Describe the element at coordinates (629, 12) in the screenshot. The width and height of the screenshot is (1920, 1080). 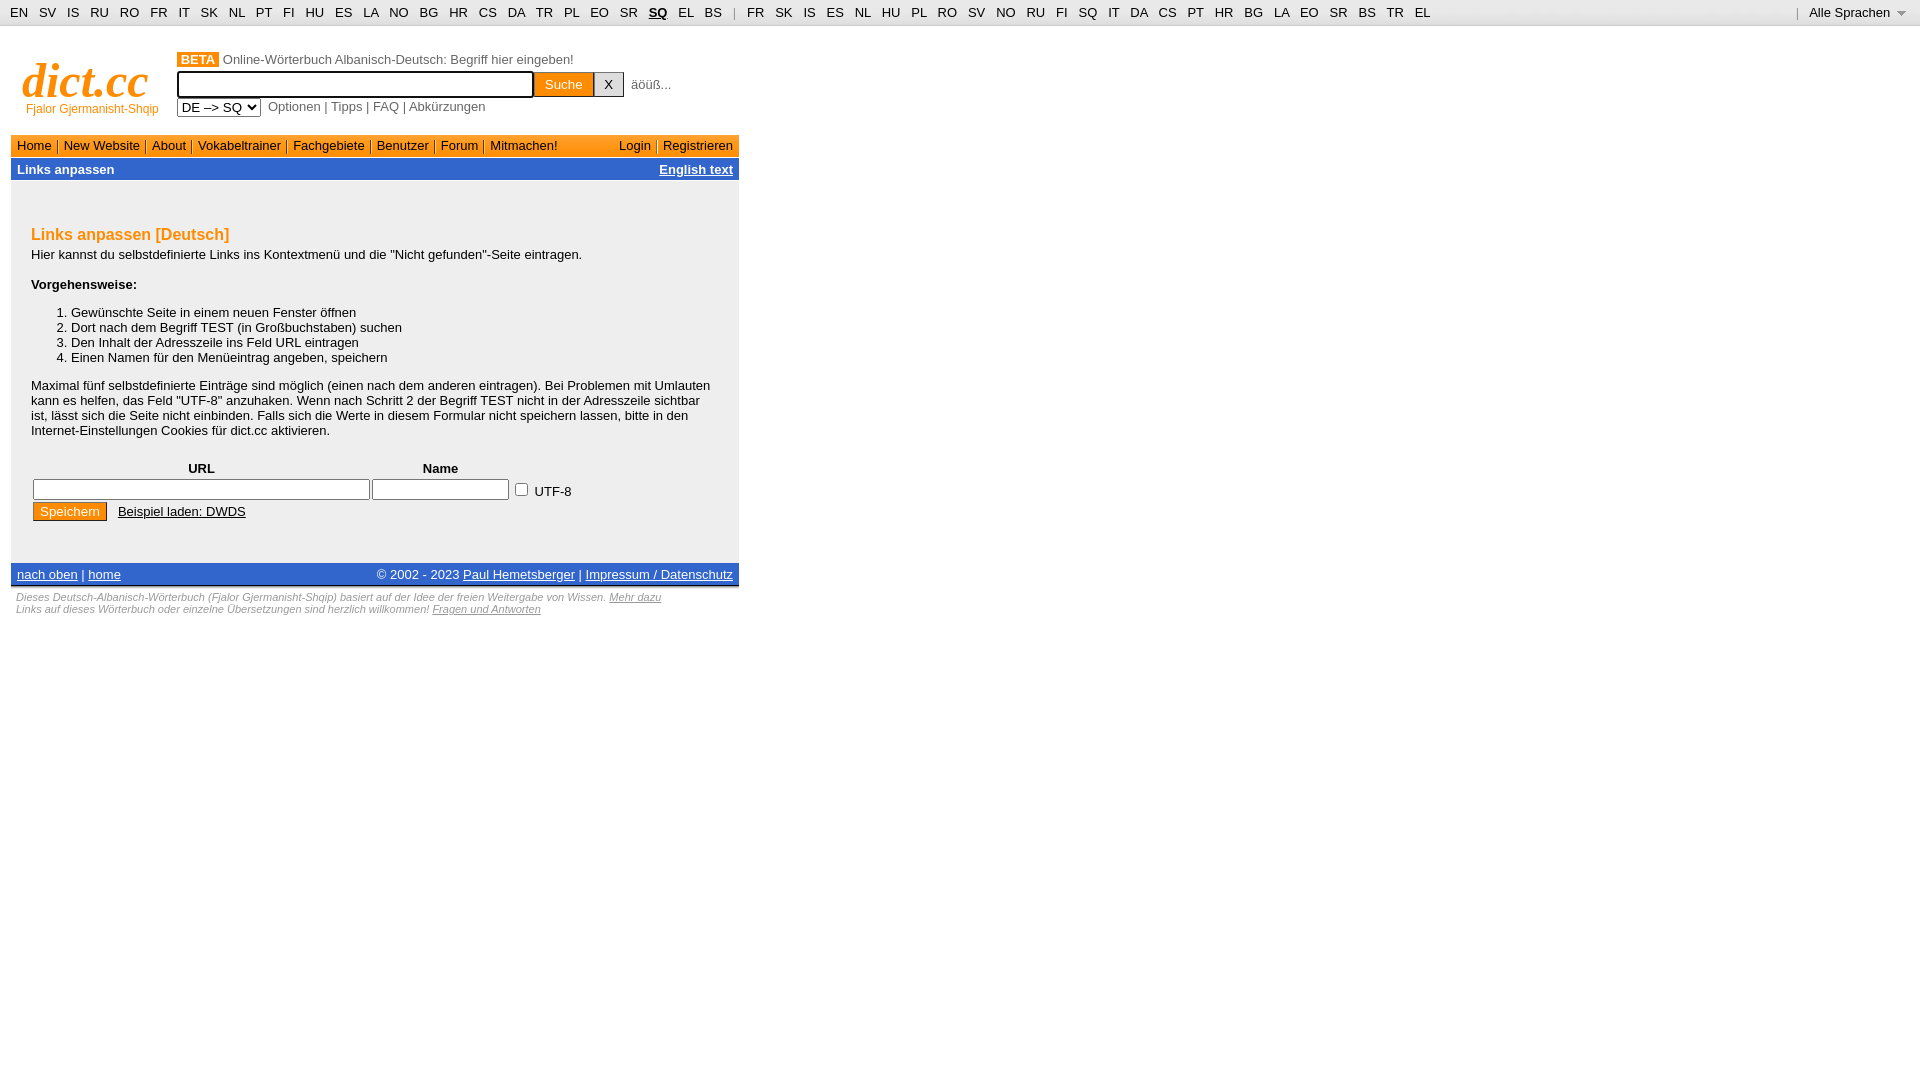
I see `SR` at that location.